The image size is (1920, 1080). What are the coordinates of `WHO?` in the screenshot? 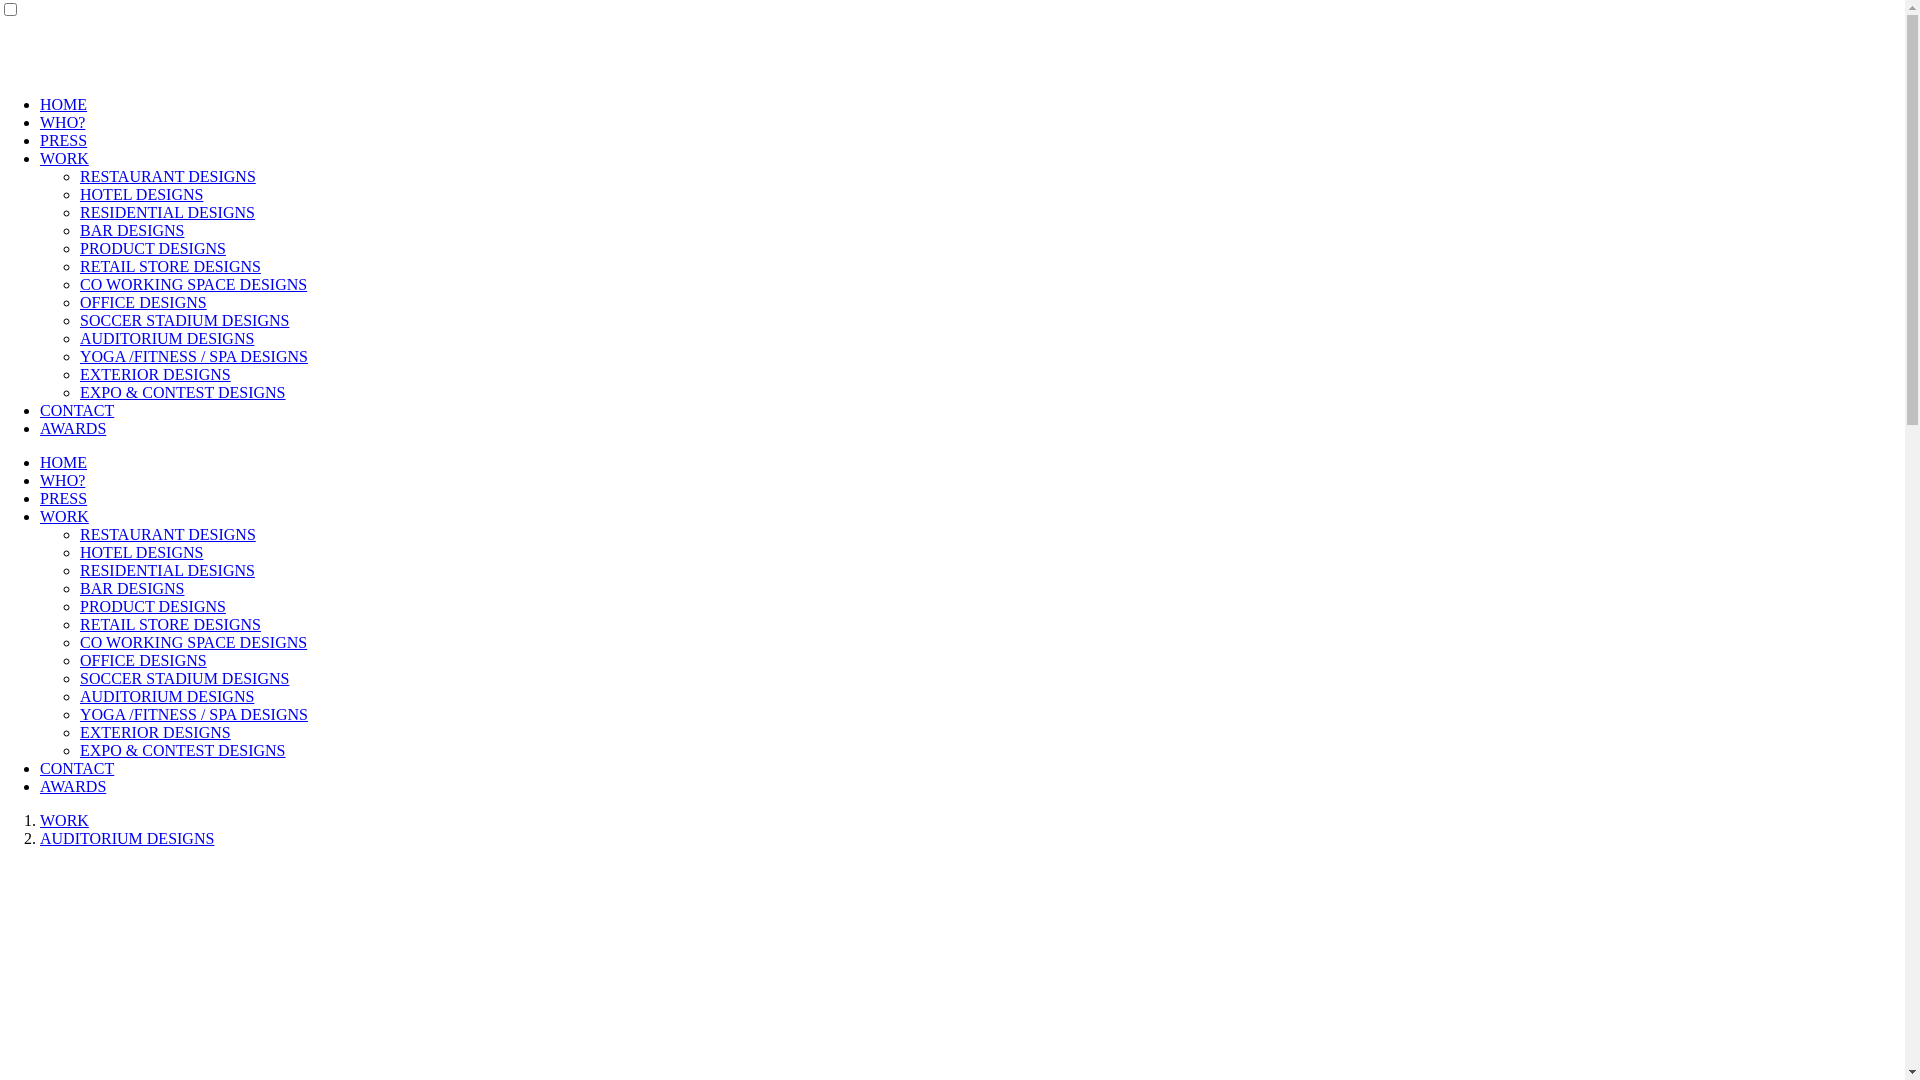 It's located at (62, 122).